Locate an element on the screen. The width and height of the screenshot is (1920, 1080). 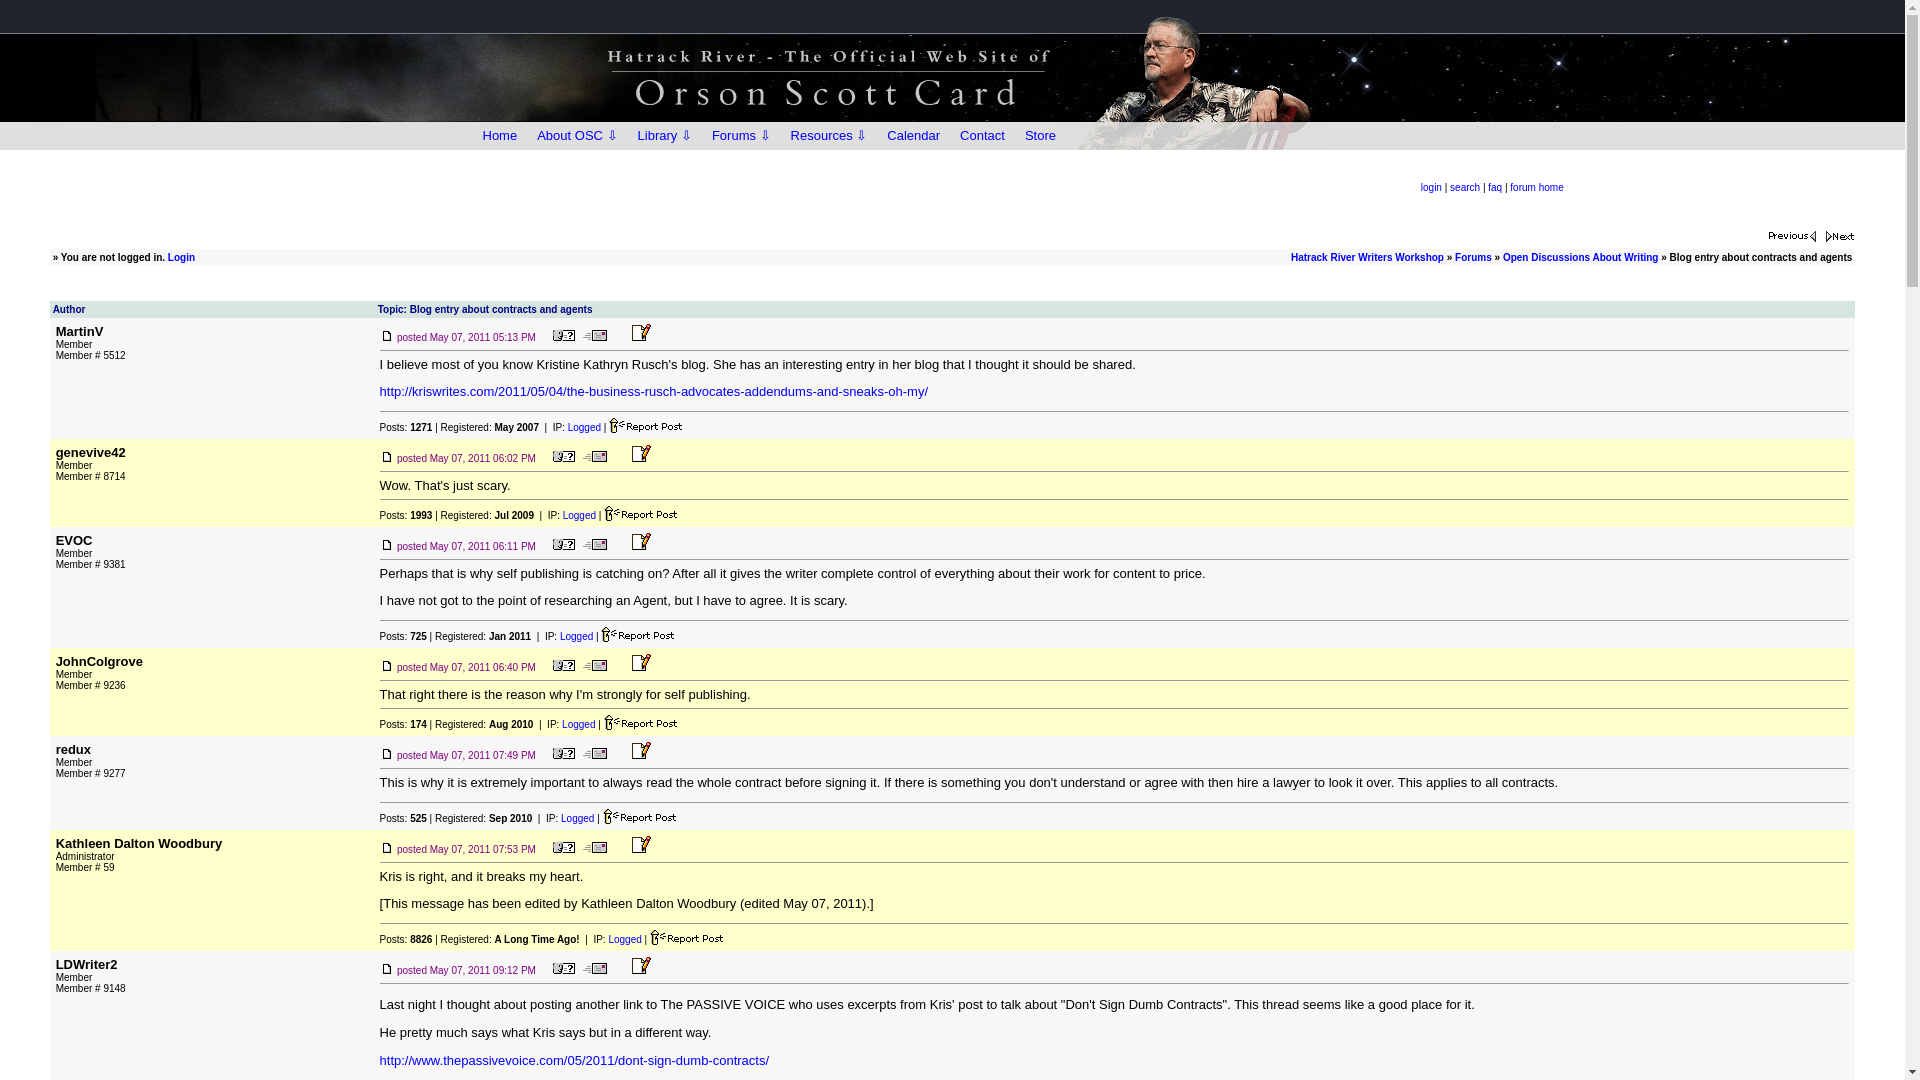
Forums is located at coordinates (1473, 257).